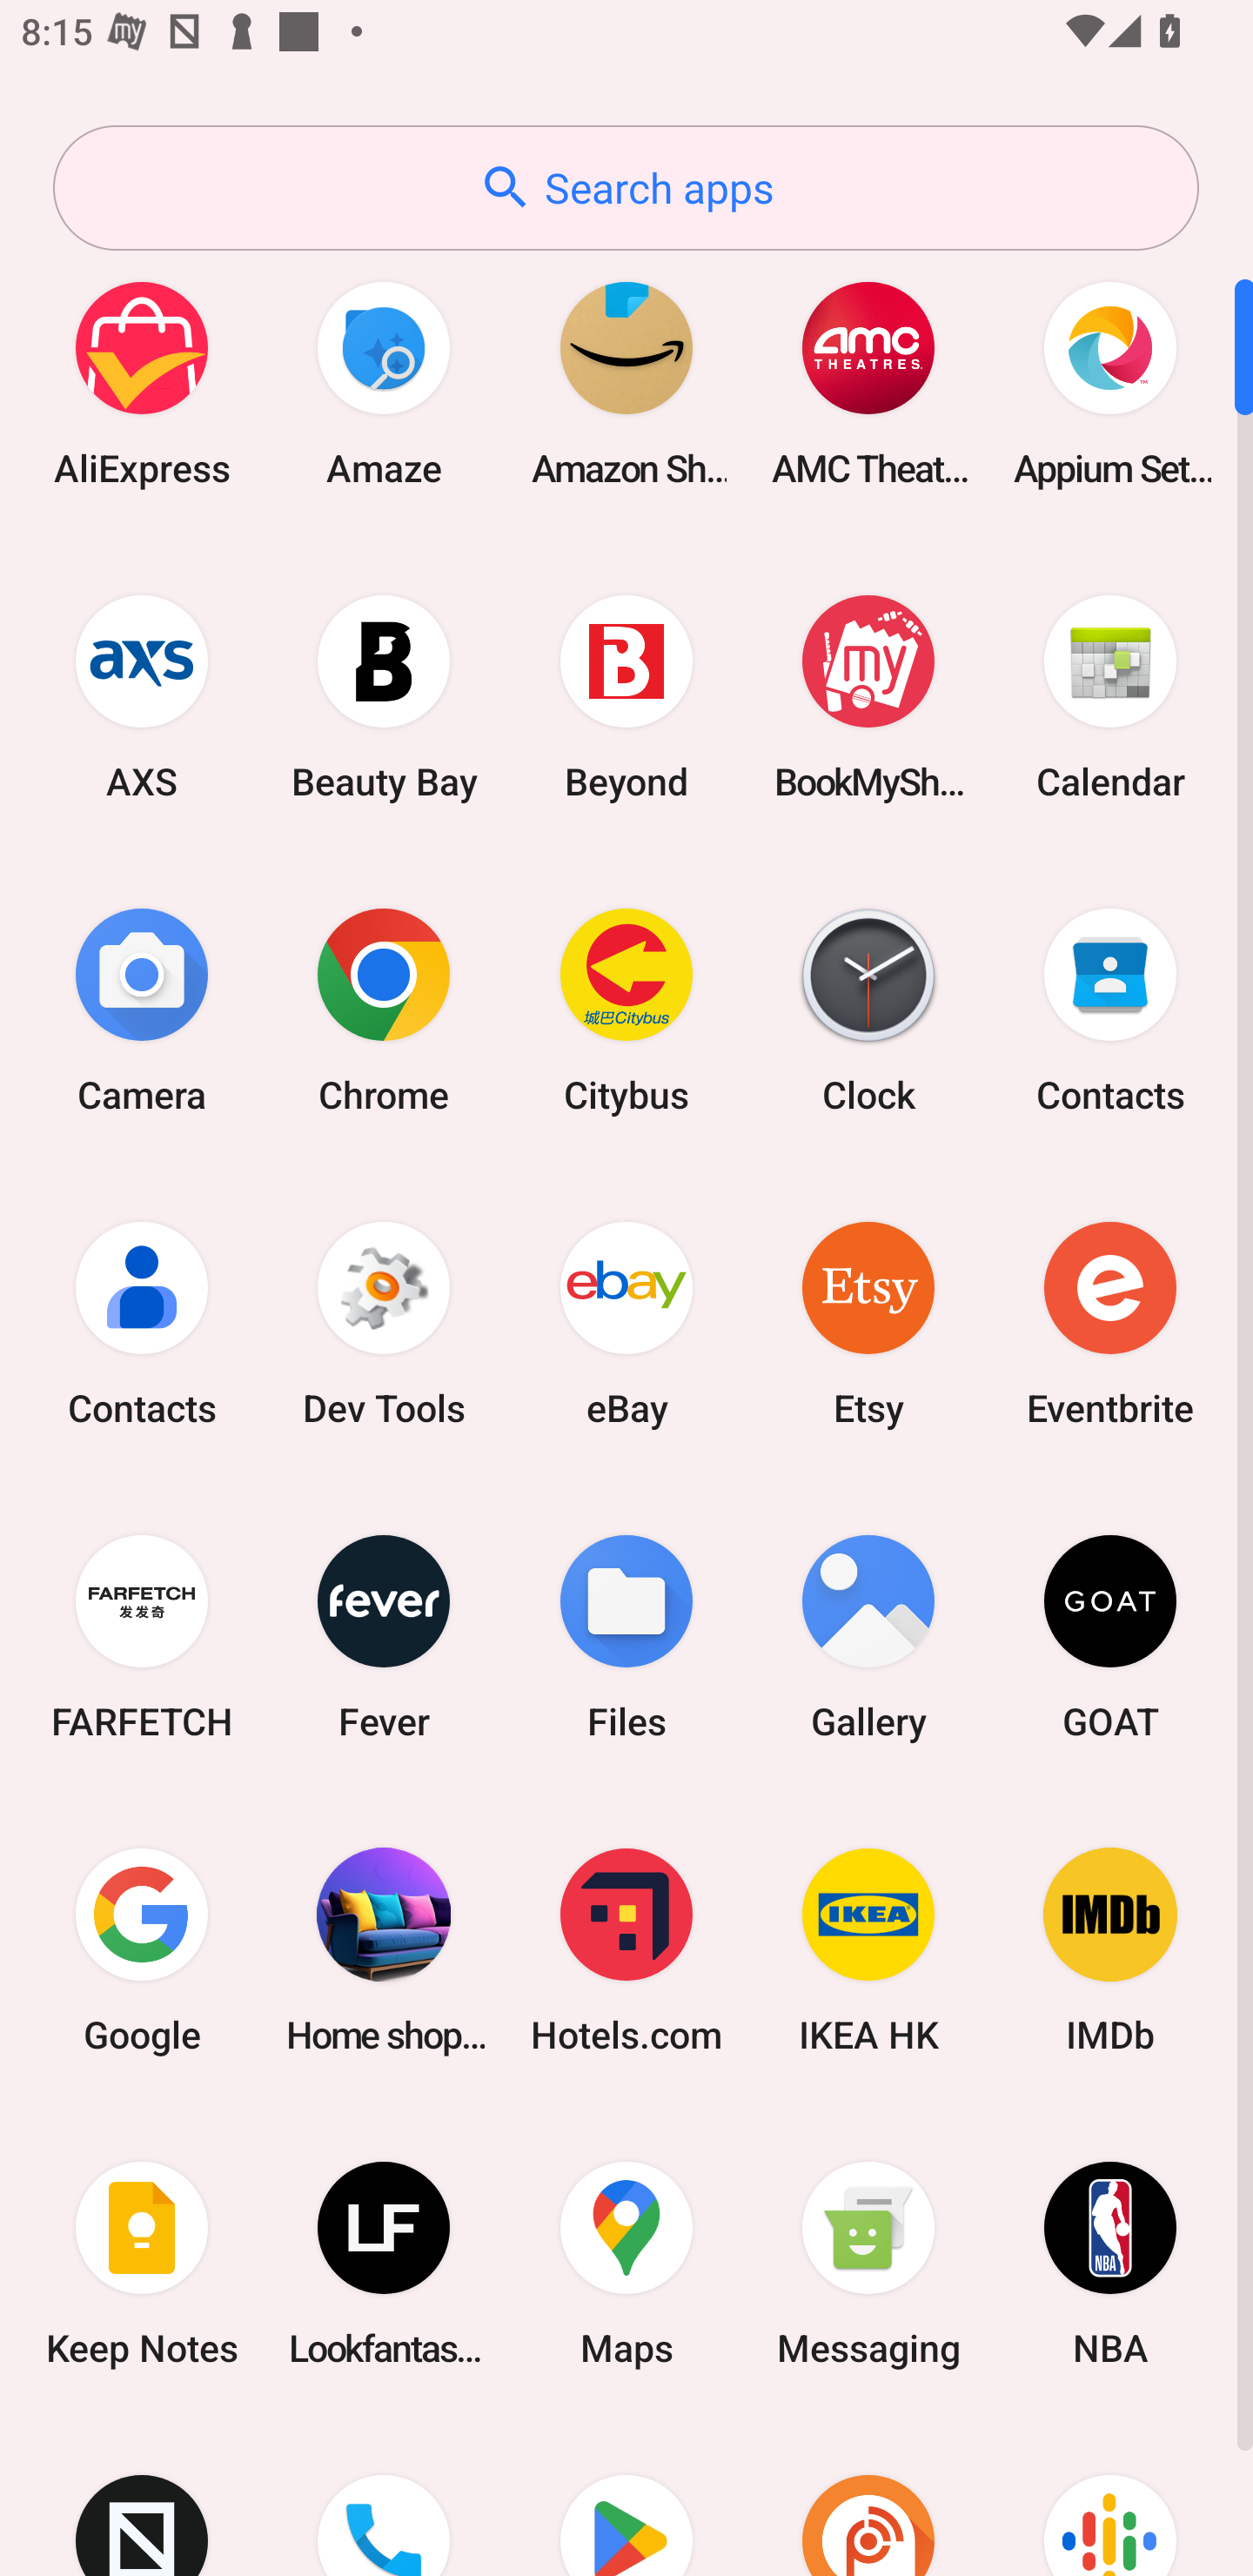 This screenshot has width=1253, height=2576. What do you see at coordinates (384, 1949) in the screenshot?
I see `Home shopping` at bounding box center [384, 1949].